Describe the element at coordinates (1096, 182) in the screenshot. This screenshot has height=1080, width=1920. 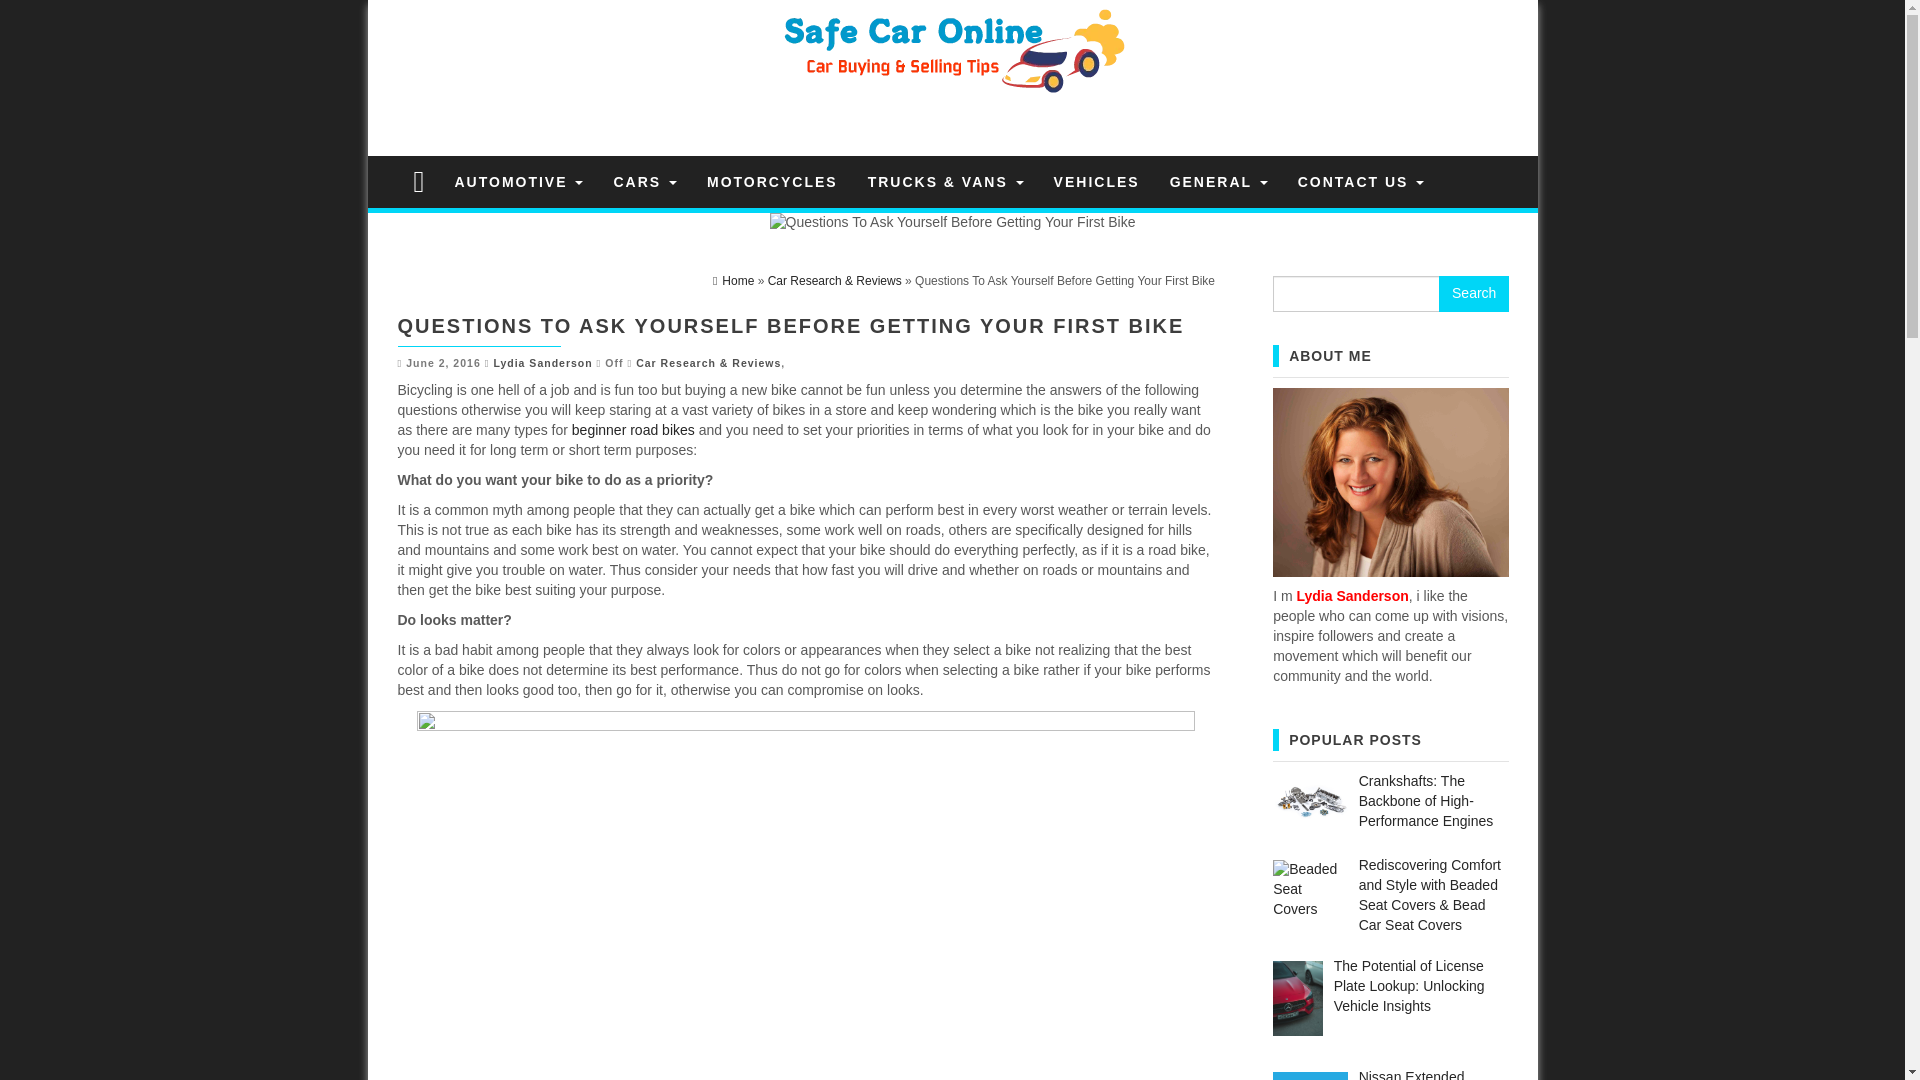
I see `VEHICLES` at that location.